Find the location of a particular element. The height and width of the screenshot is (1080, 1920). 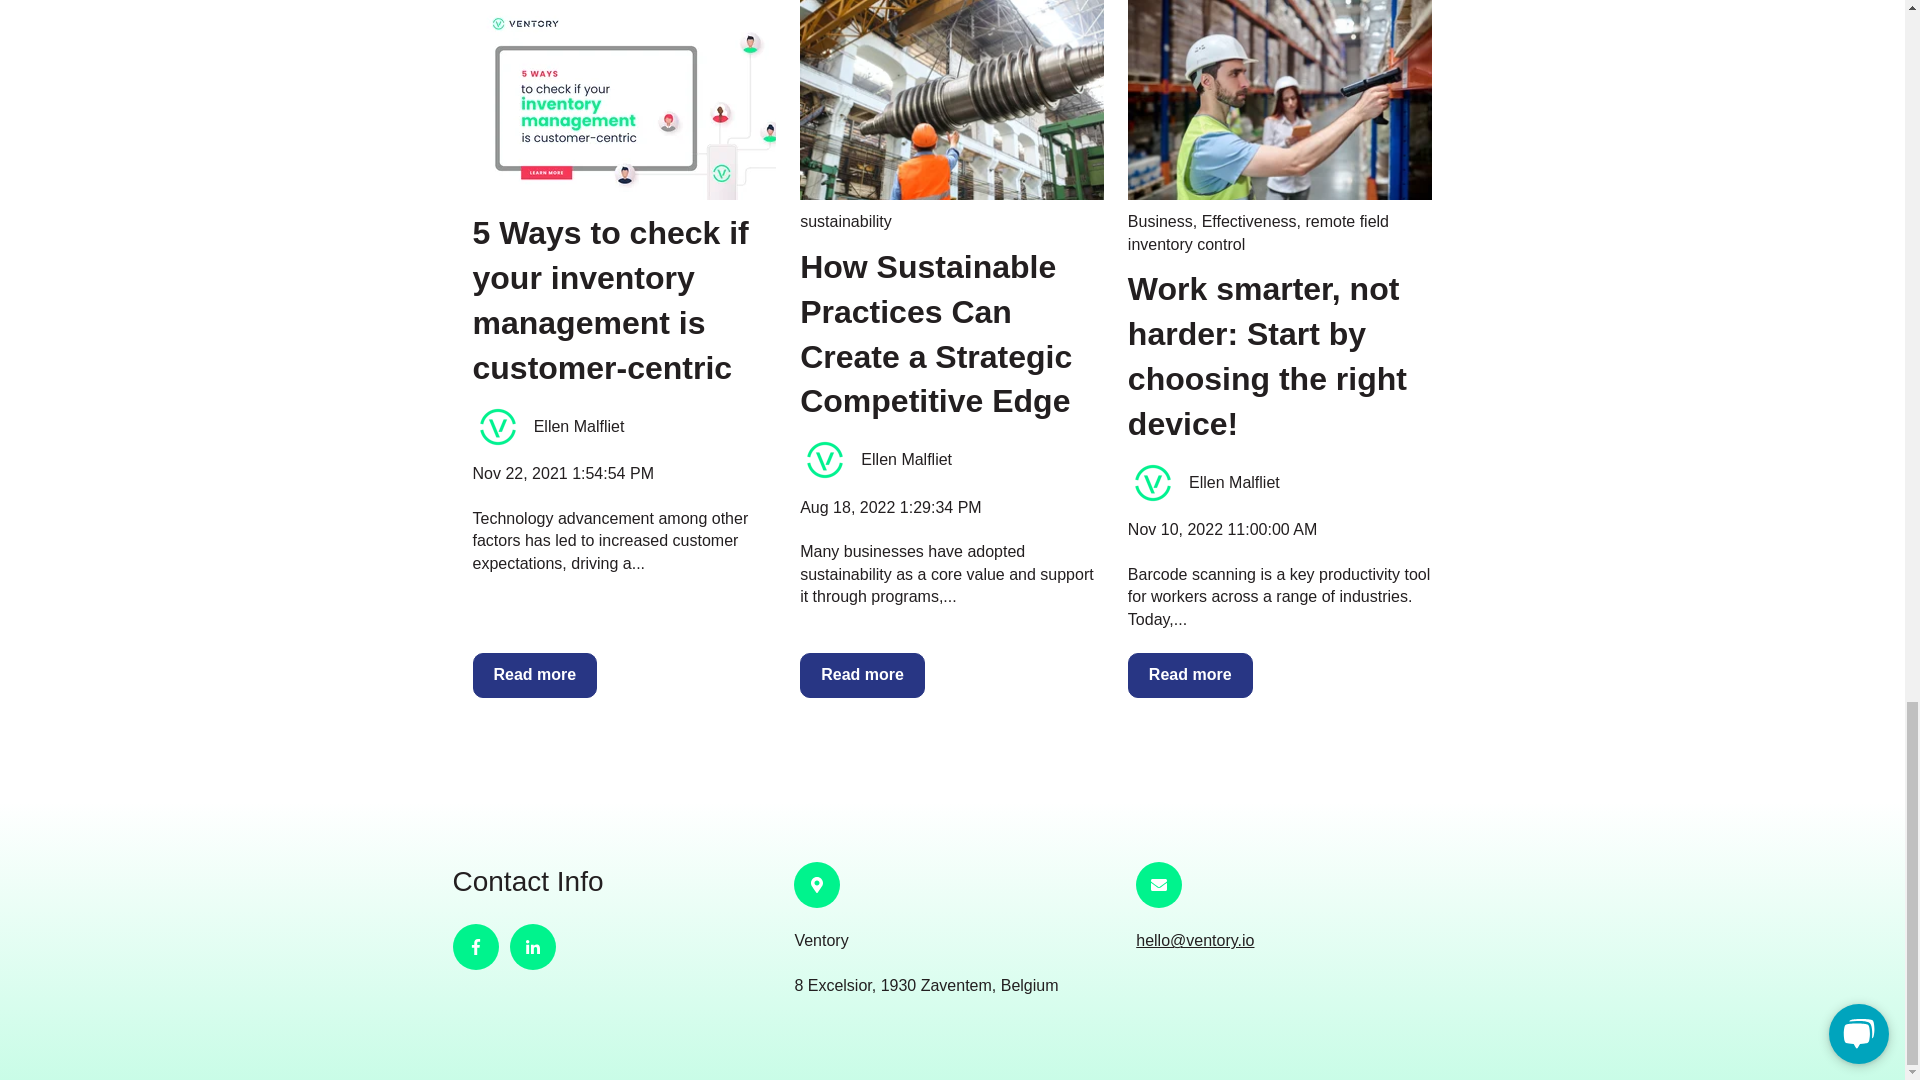

Read more is located at coordinates (862, 674).